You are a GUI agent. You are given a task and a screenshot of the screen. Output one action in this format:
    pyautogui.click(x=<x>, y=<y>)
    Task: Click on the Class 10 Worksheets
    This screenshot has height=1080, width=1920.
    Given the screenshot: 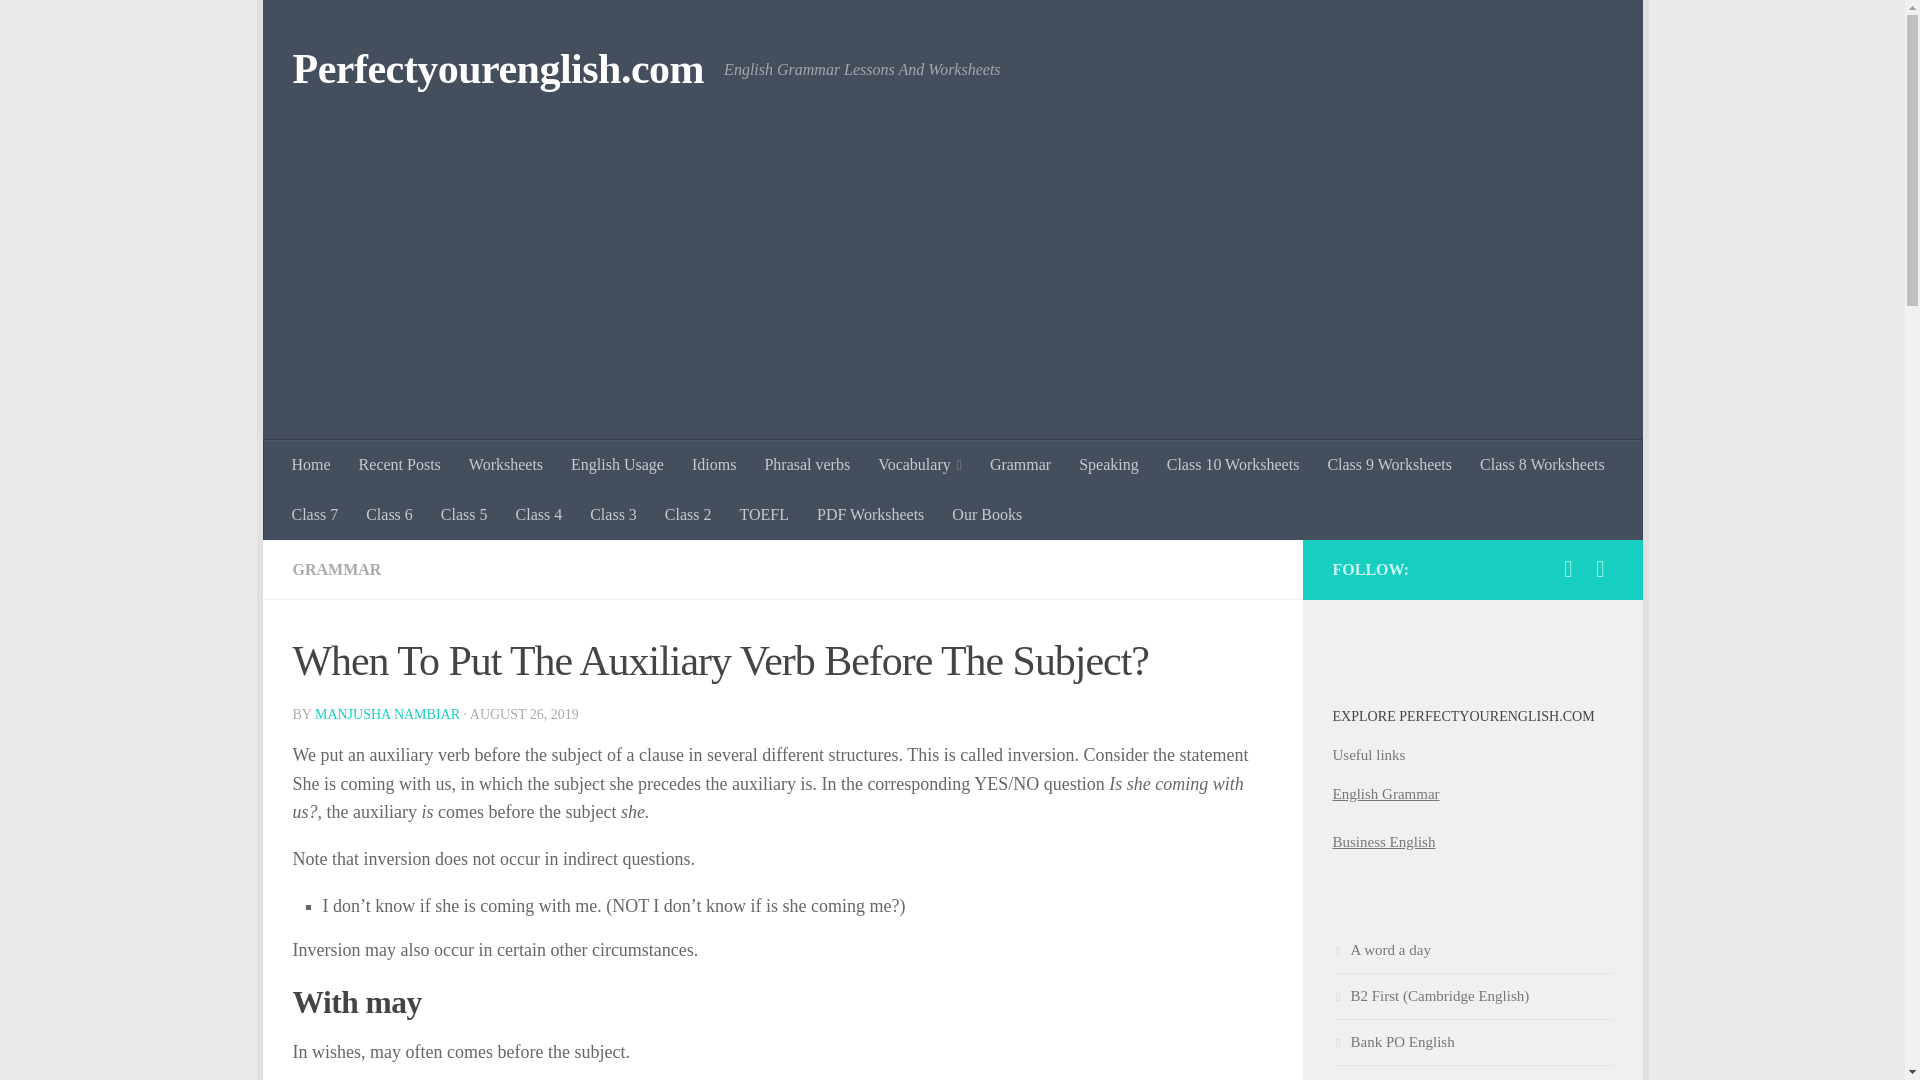 What is the action you would take?
    pyautogui.click(x=1233, y=464)
    